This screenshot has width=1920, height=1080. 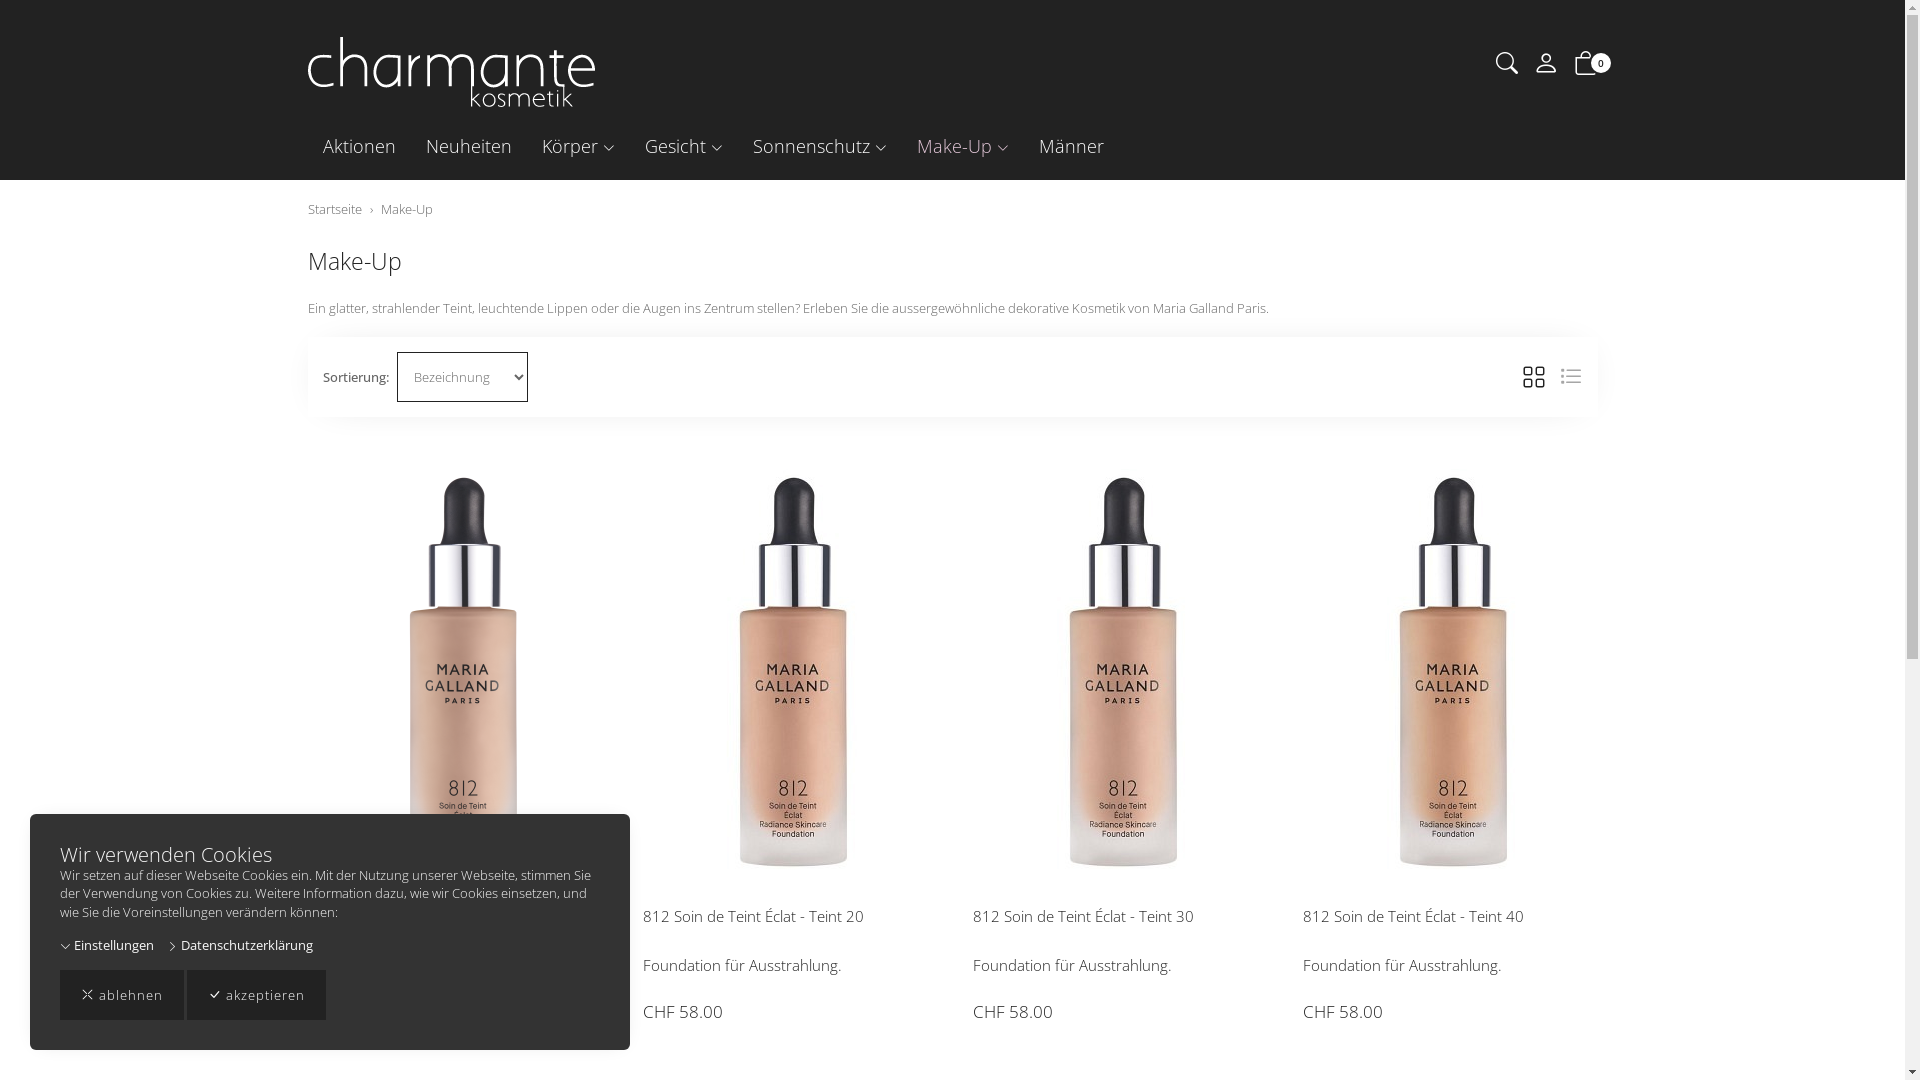 What do you see at coordinates (963, 146) in the screenshot?
I see `Make-Up` at bounding box center [963, 146].